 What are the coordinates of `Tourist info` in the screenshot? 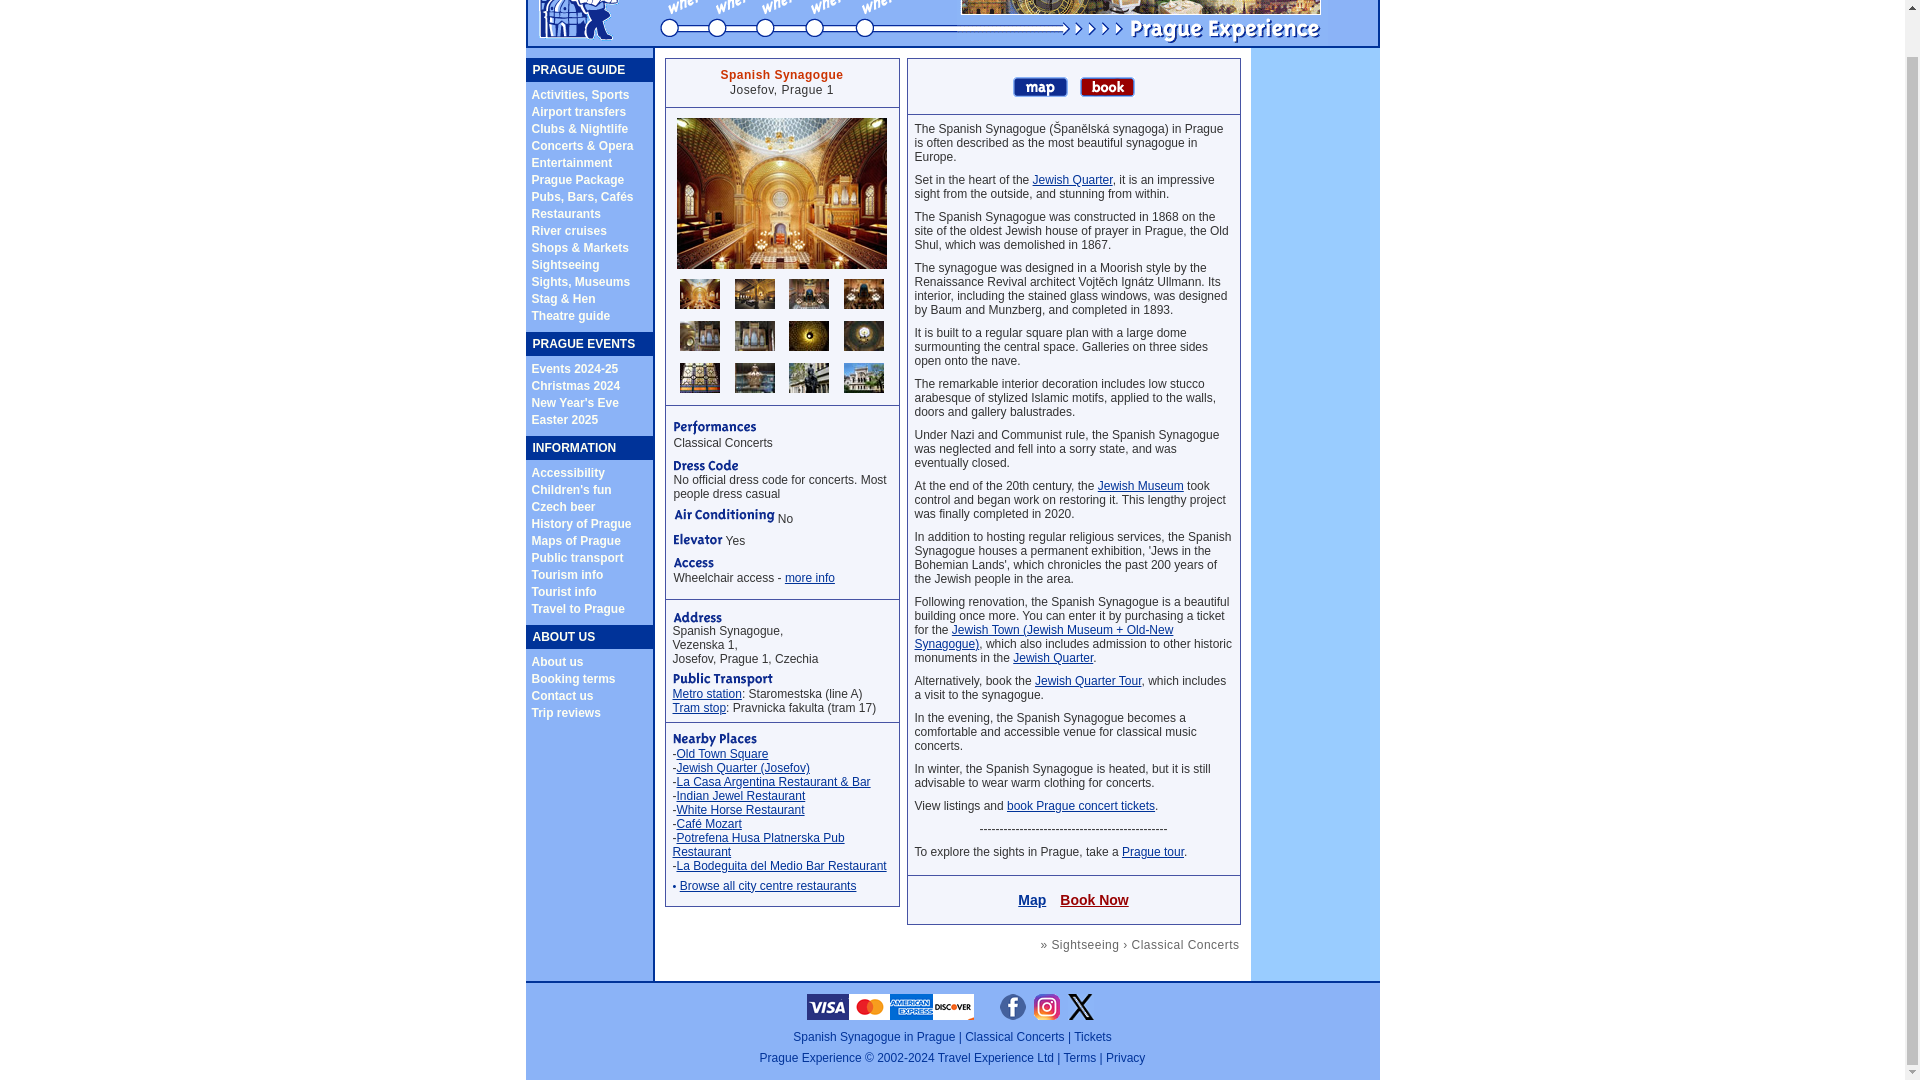 It's located at (564, 592).